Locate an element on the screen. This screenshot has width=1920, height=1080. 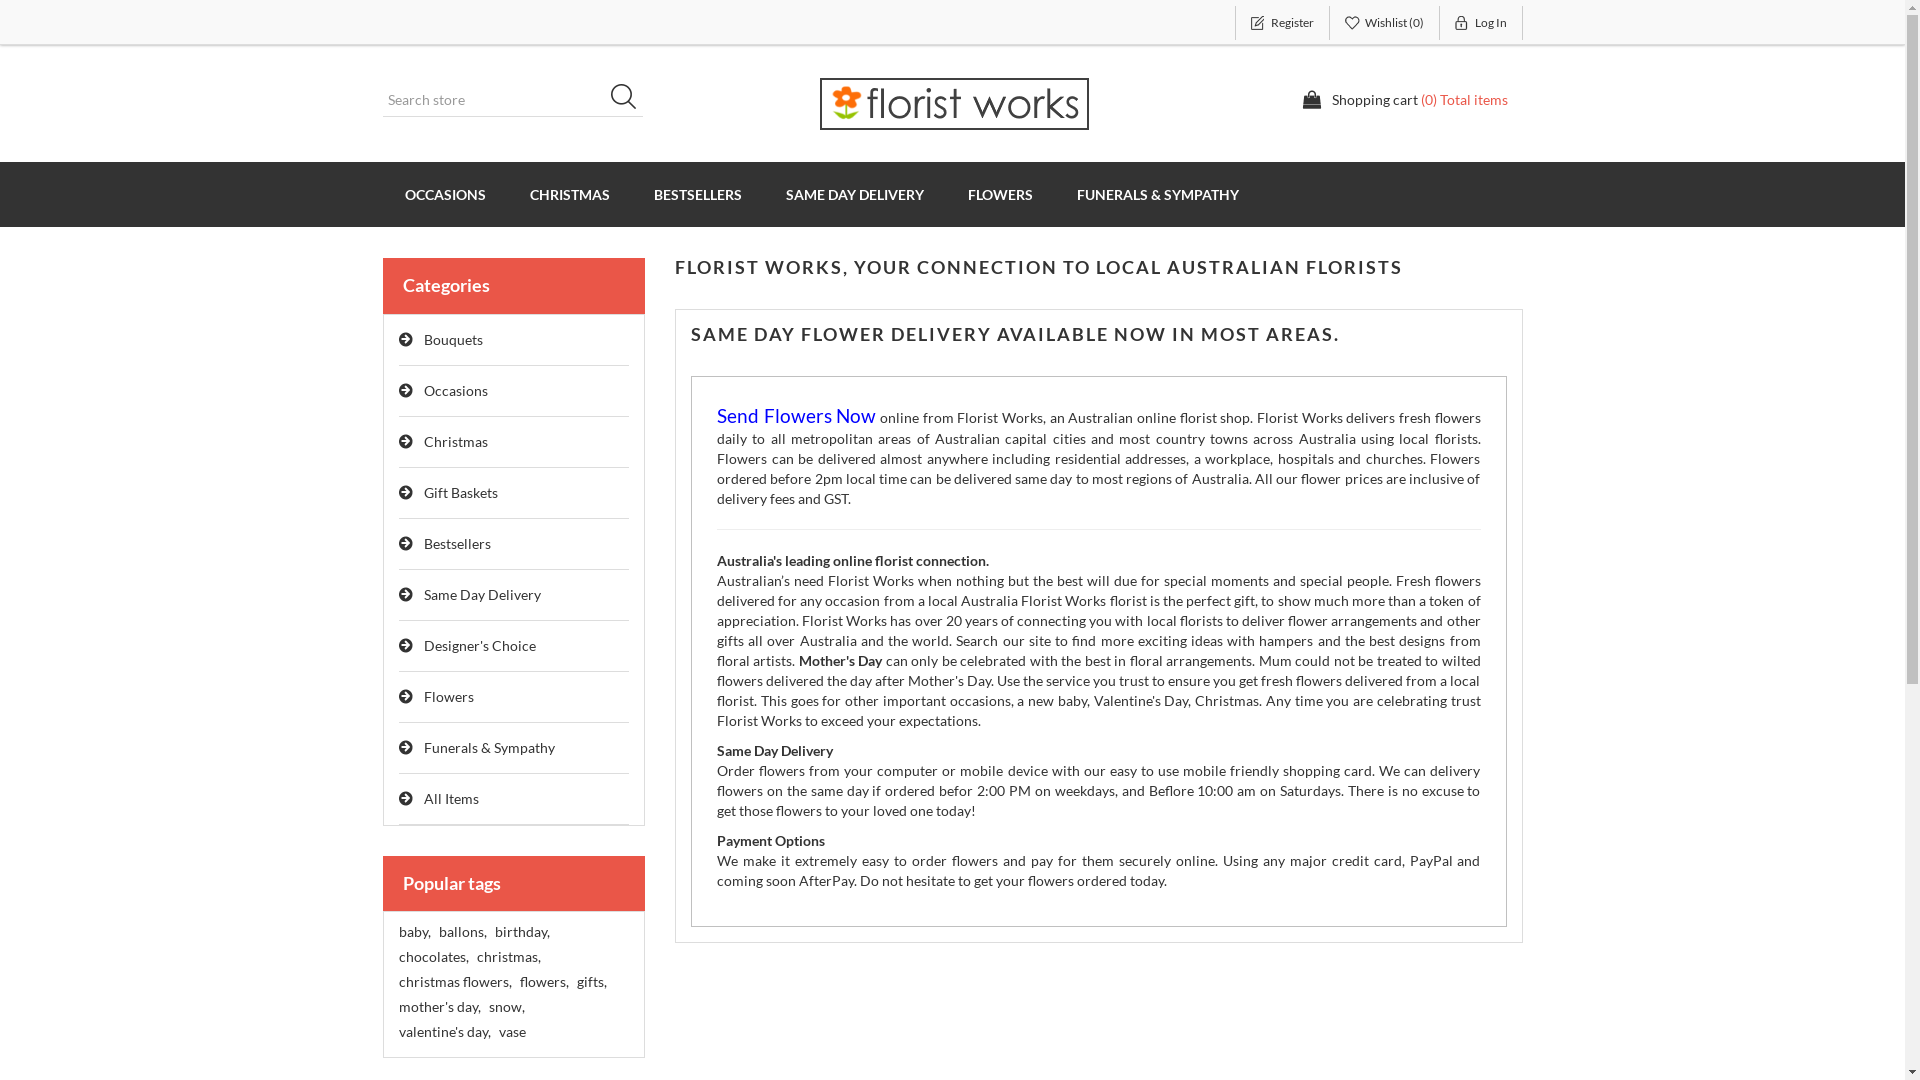
Same Day Delivery is located at coordinates (514, 596).